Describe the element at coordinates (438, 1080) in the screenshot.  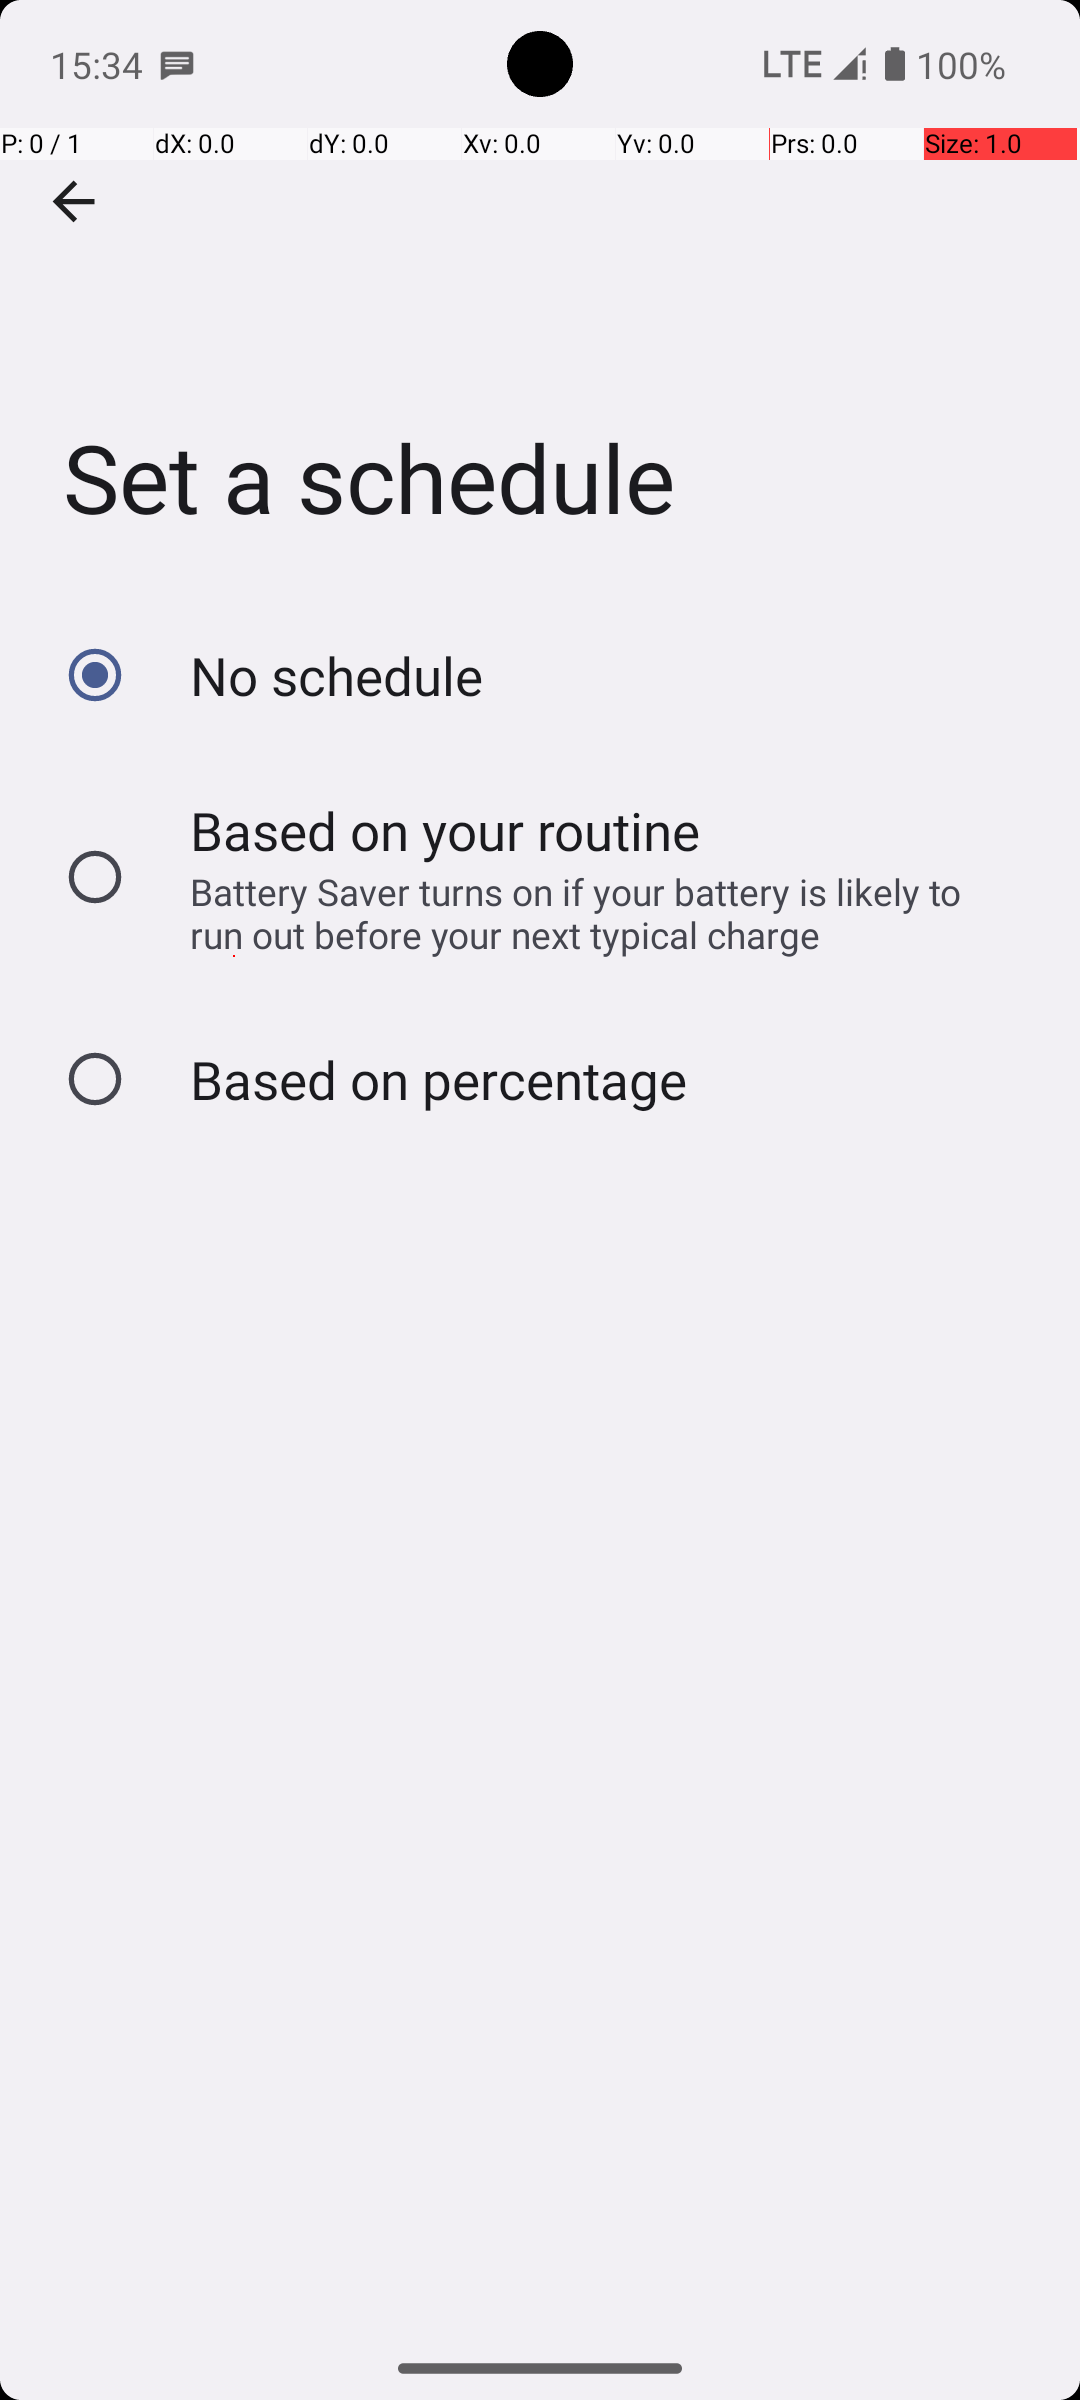
I see `Based on percentage` at that location.